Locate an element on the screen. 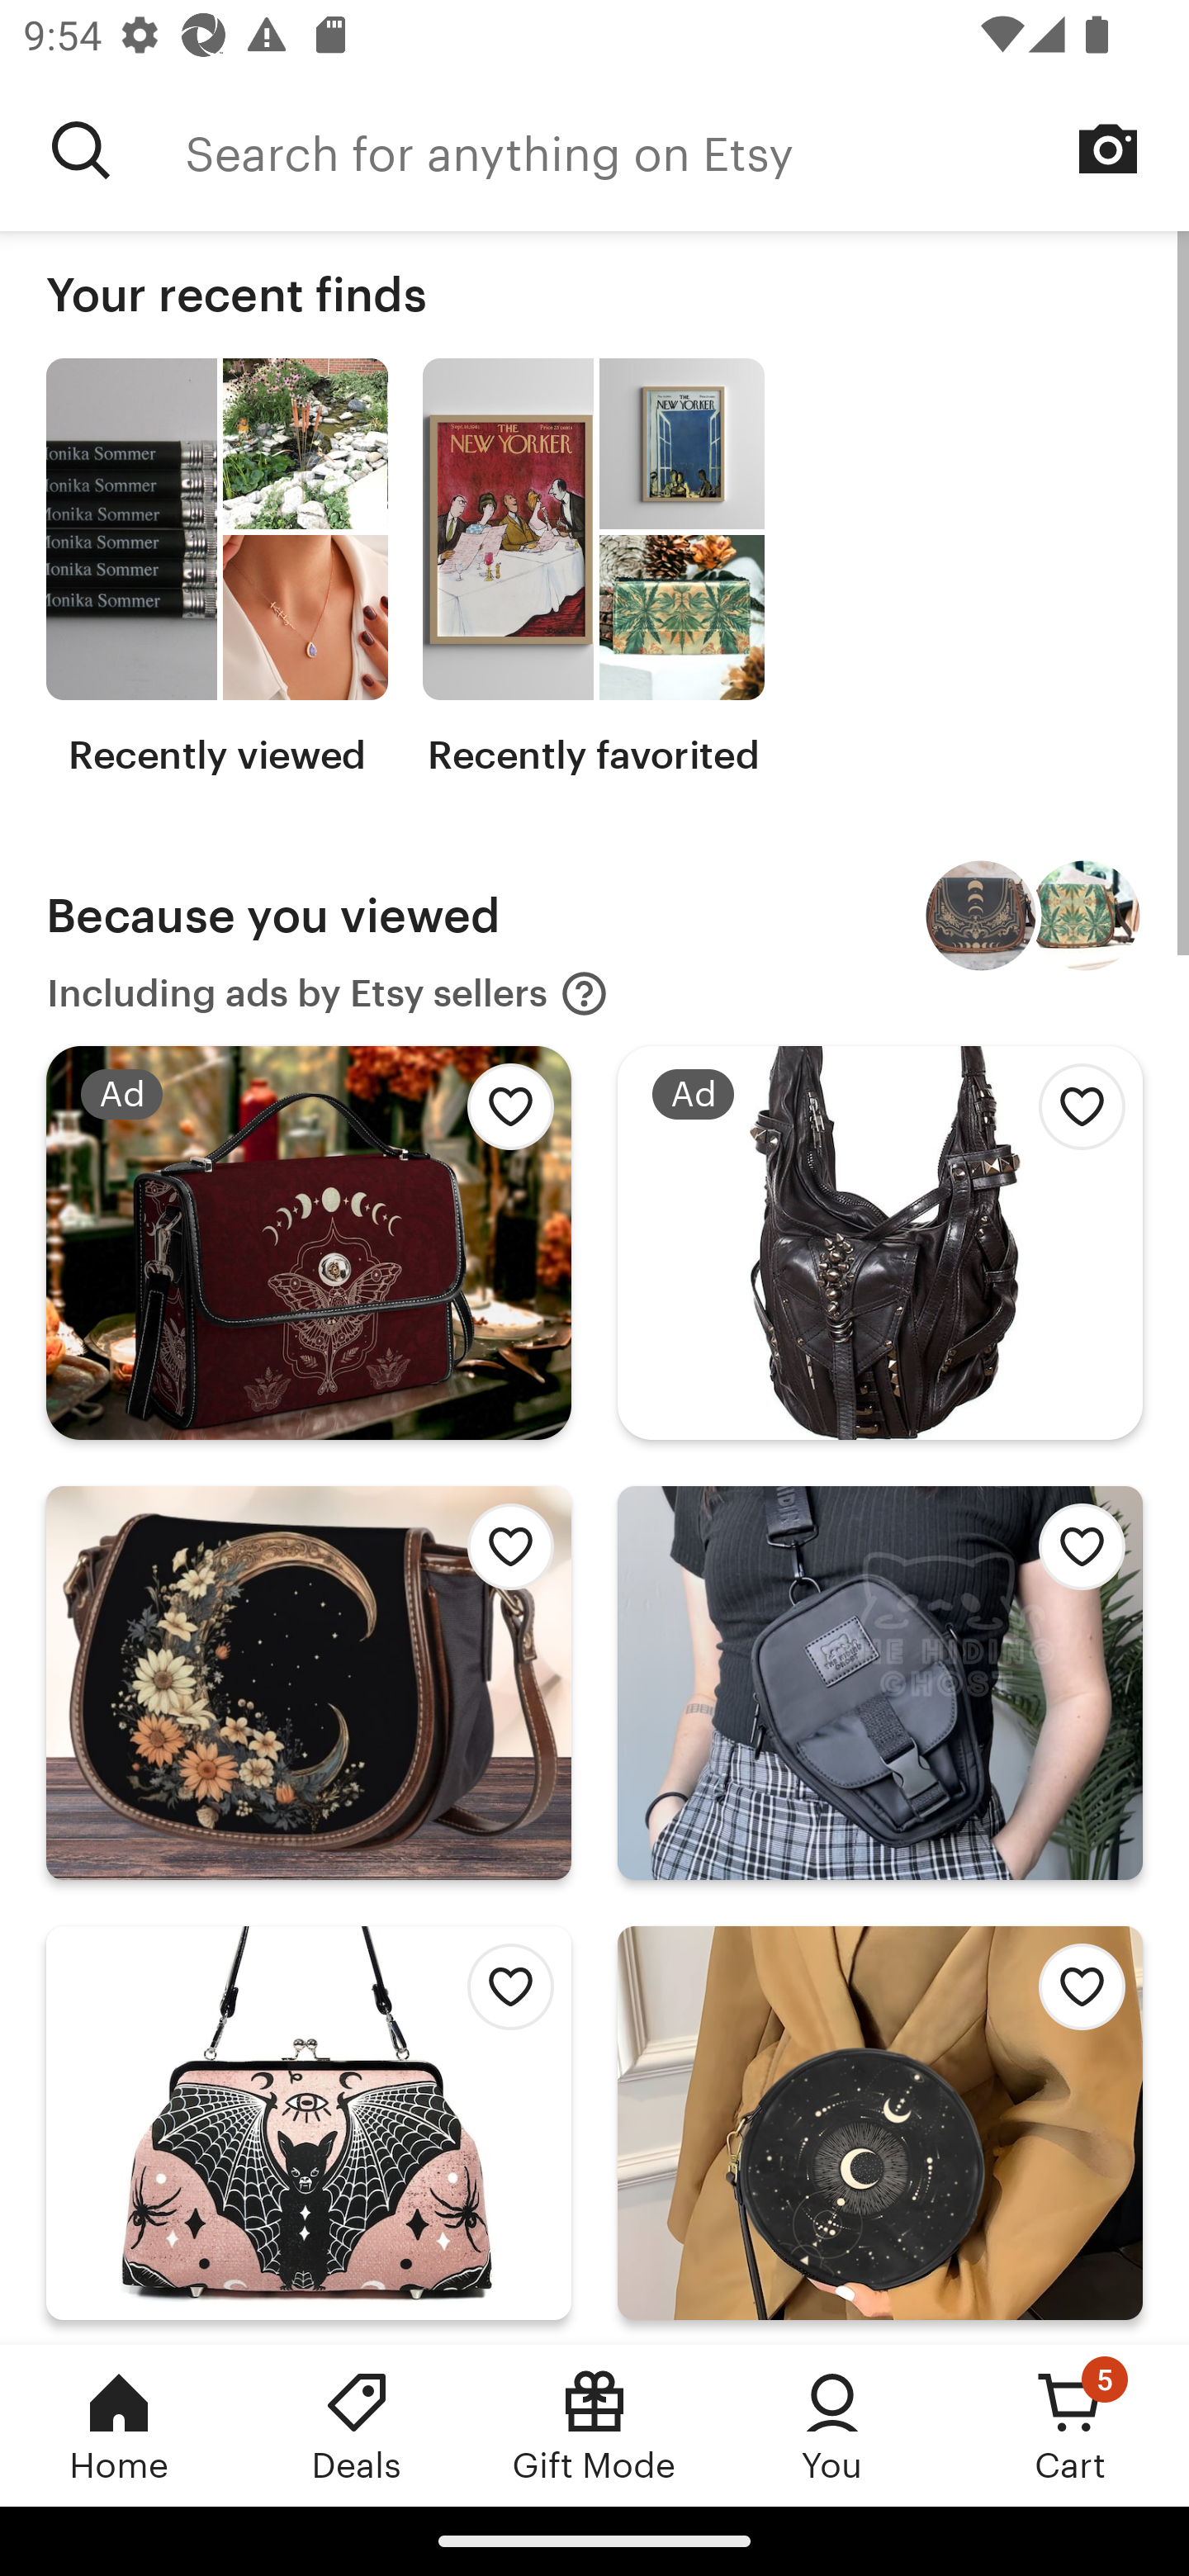  Deals is located at coordinates (357, 2425).